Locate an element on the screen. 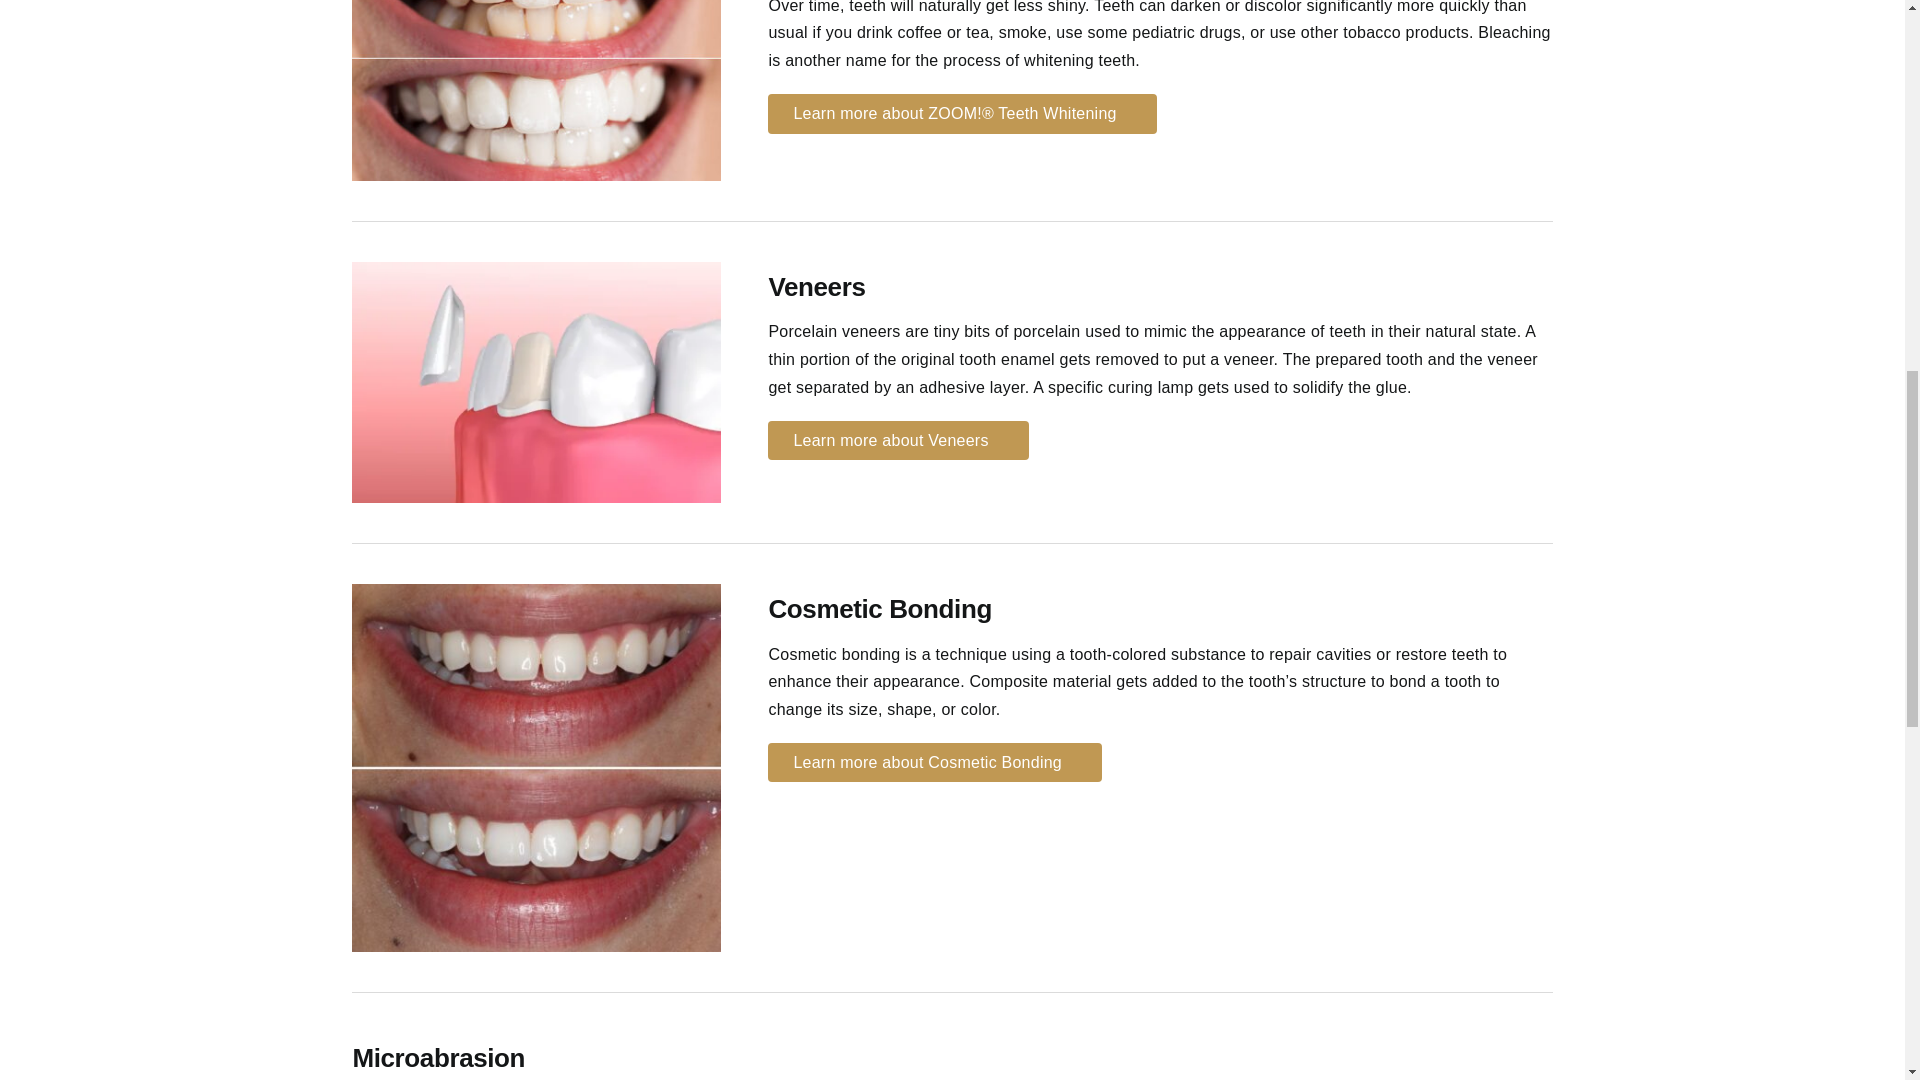 Image resolution: width=1920 pixels, height=1080 pixels. bonding is located at coordinates (536, 768).